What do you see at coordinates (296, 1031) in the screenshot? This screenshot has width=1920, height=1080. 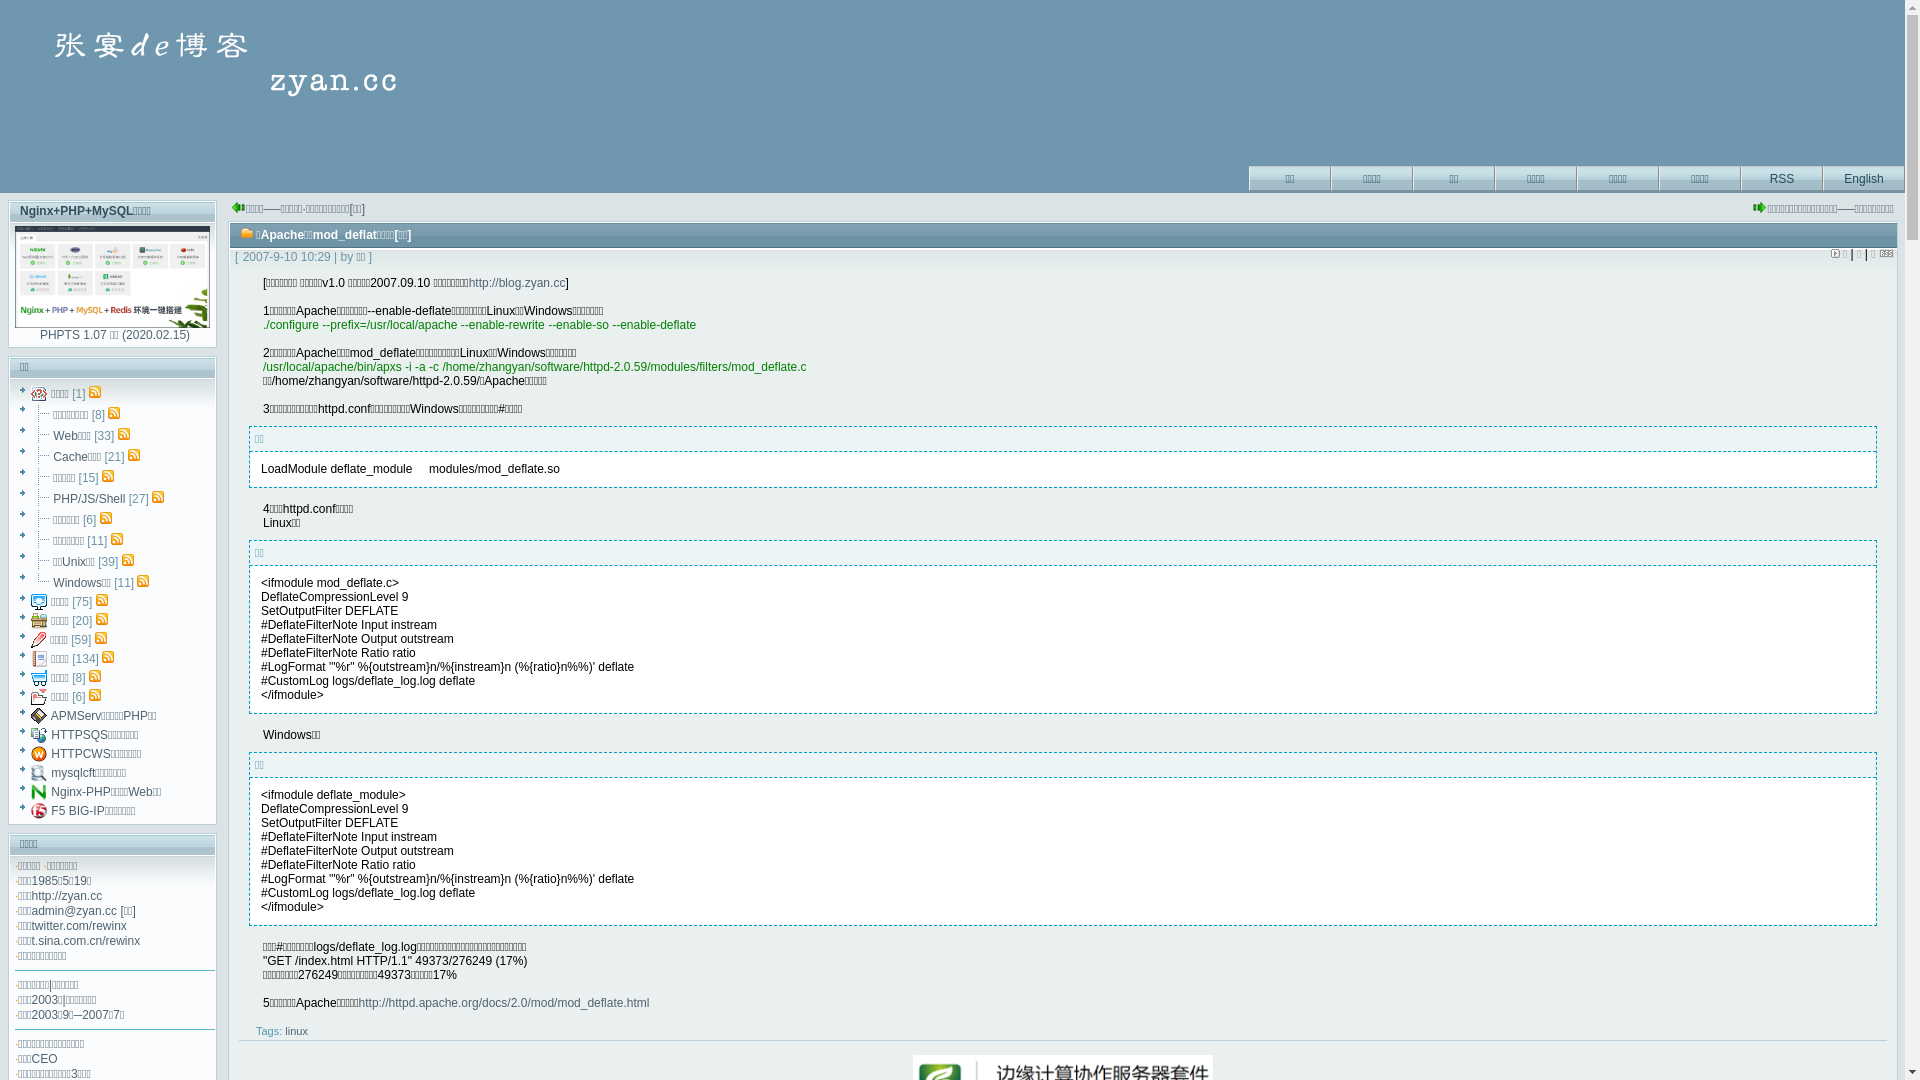 I see `linux` at bounding box center [296, 1031].